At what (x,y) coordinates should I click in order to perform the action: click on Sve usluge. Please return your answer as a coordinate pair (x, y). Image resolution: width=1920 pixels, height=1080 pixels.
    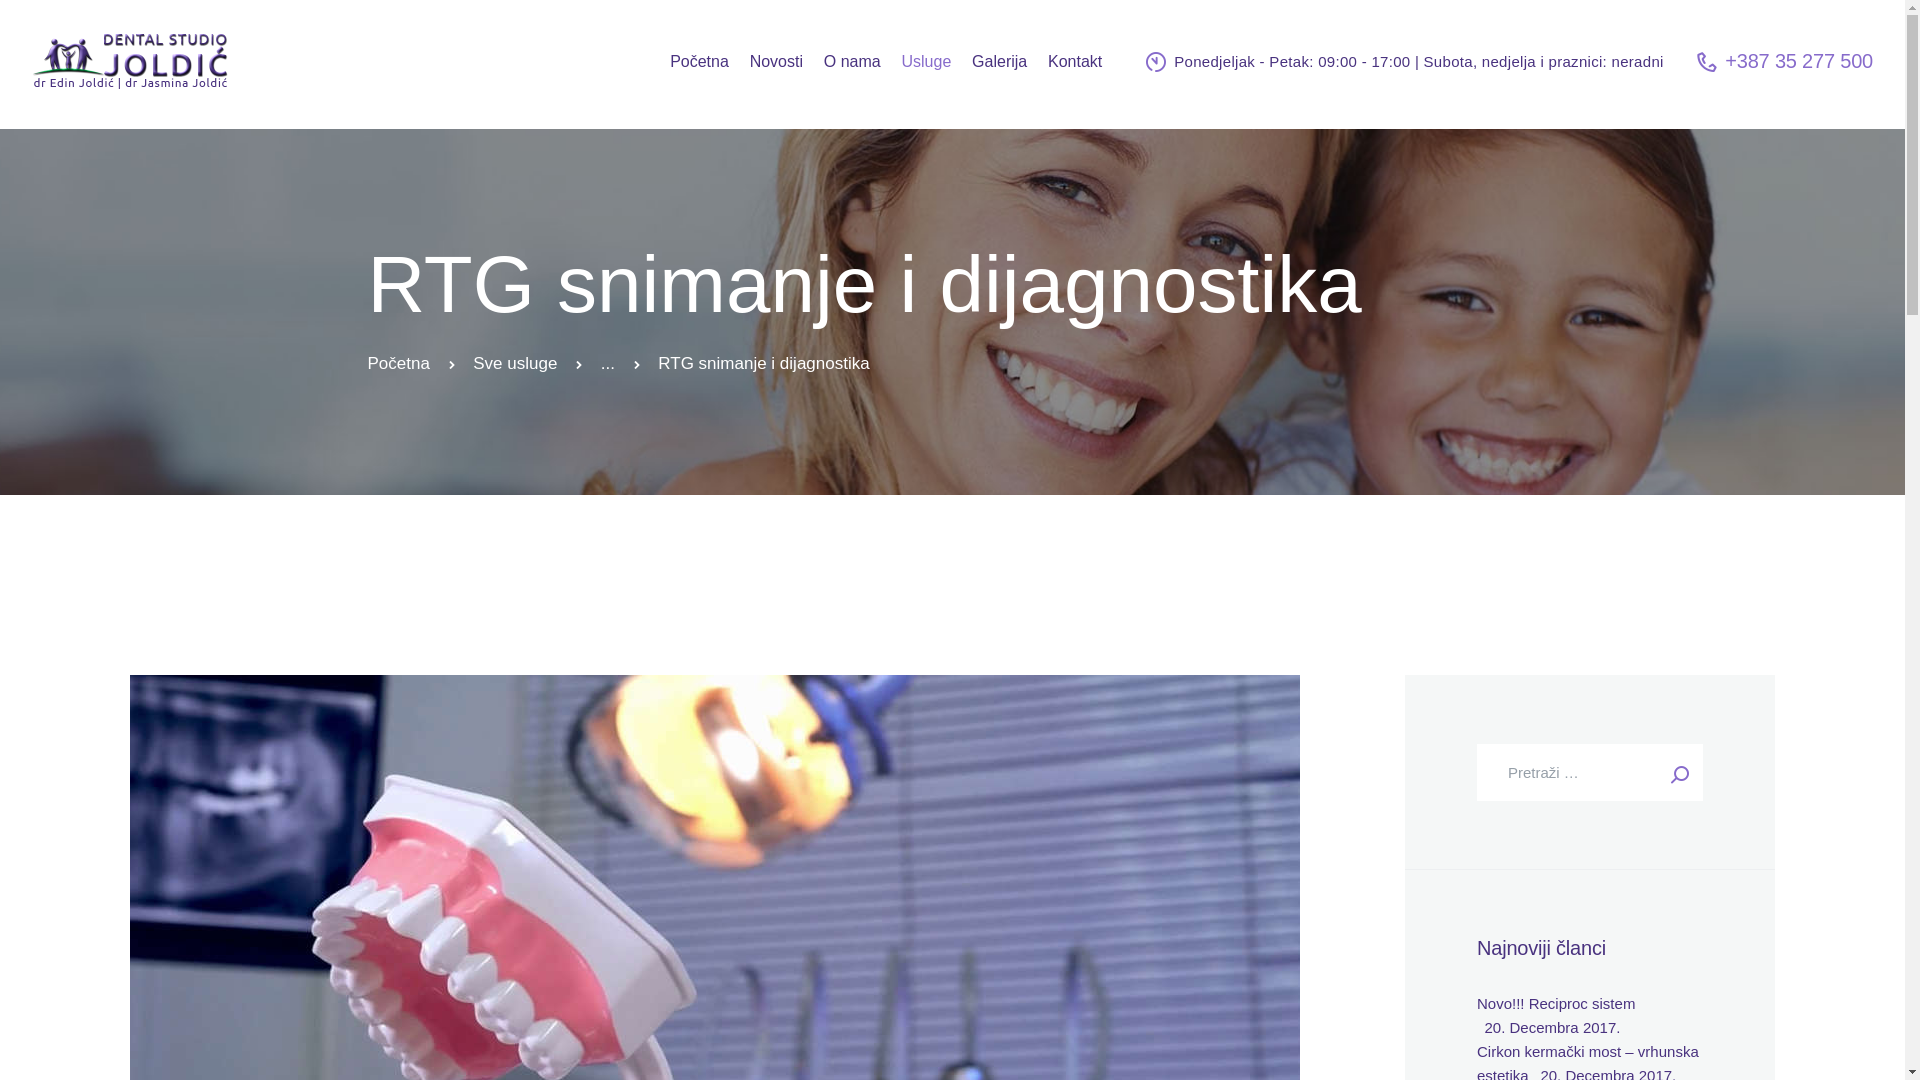
    Looking at the image, I should click on (515, 364).